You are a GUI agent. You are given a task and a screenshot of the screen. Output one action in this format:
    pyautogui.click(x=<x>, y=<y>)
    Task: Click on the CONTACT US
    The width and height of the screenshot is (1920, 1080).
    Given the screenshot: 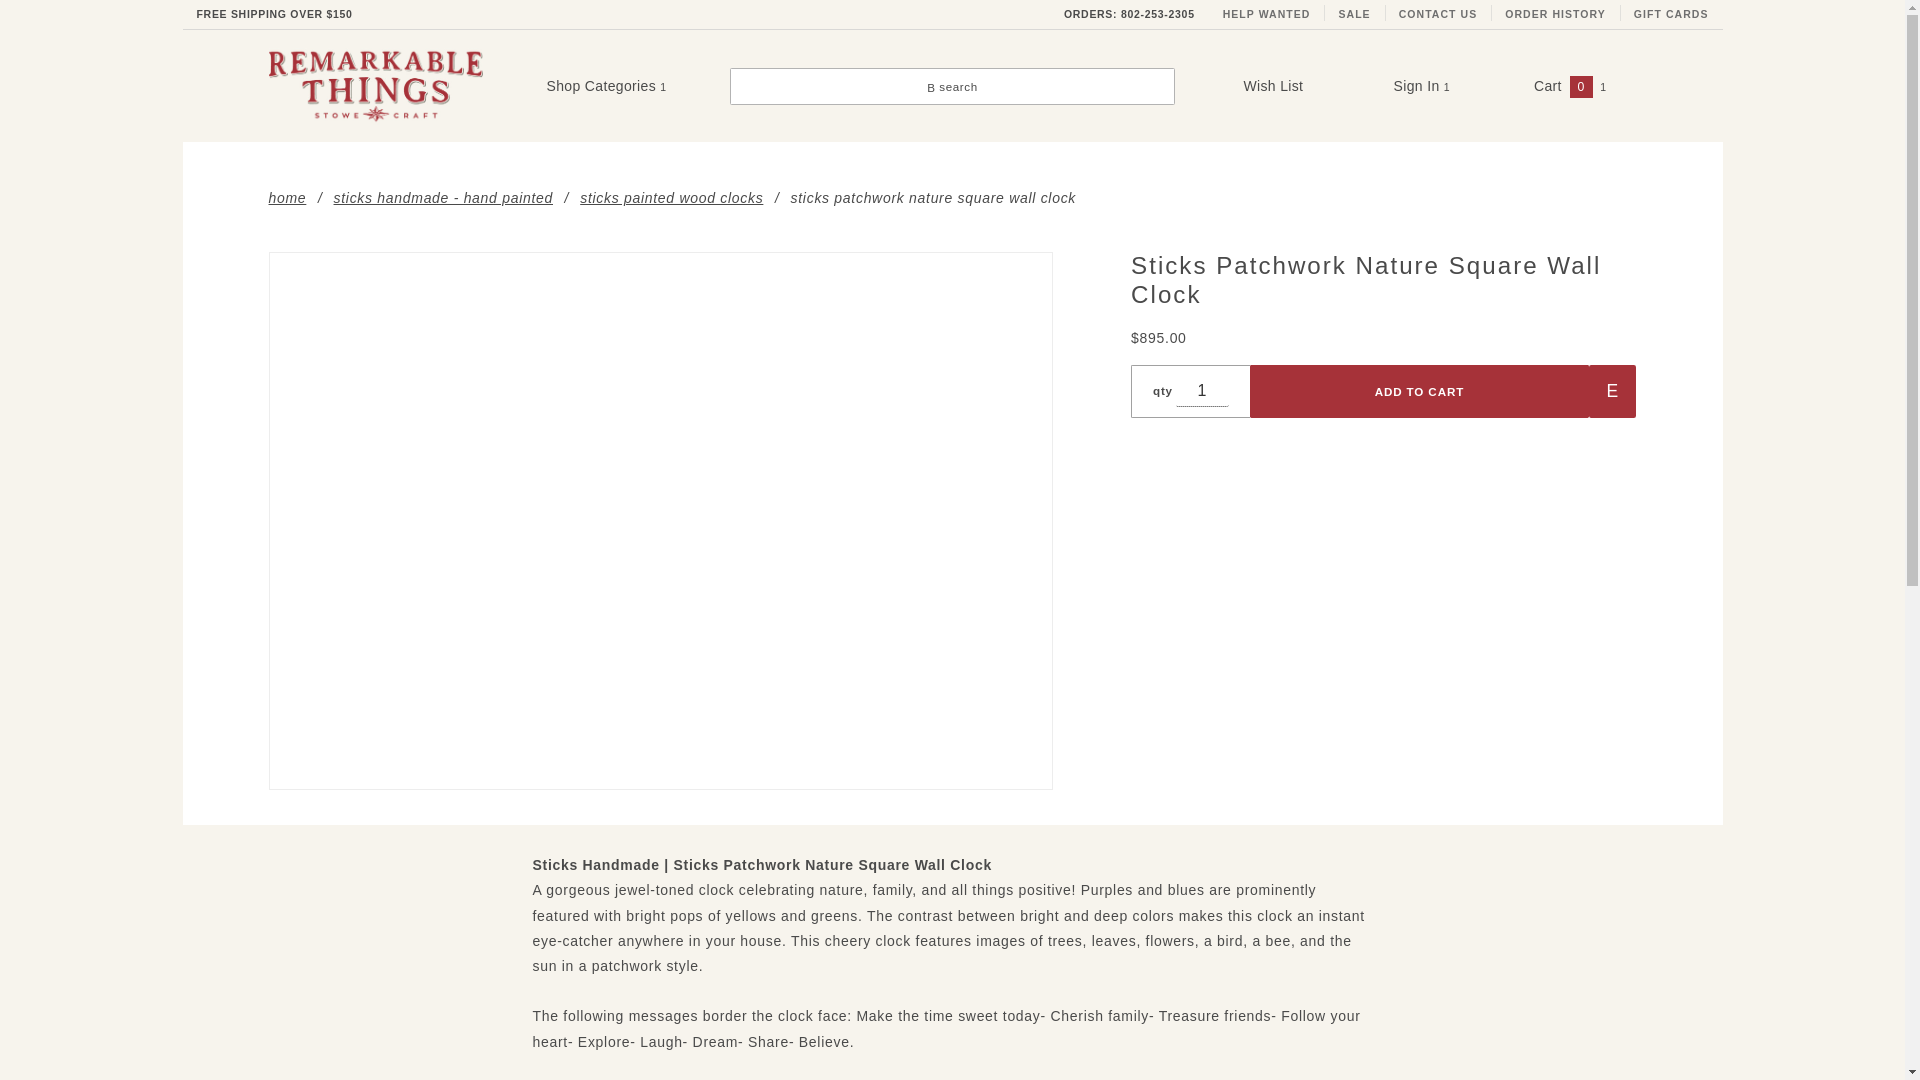 What is the action you would take?
    pyautogui.click(x=1438, y=14)
    